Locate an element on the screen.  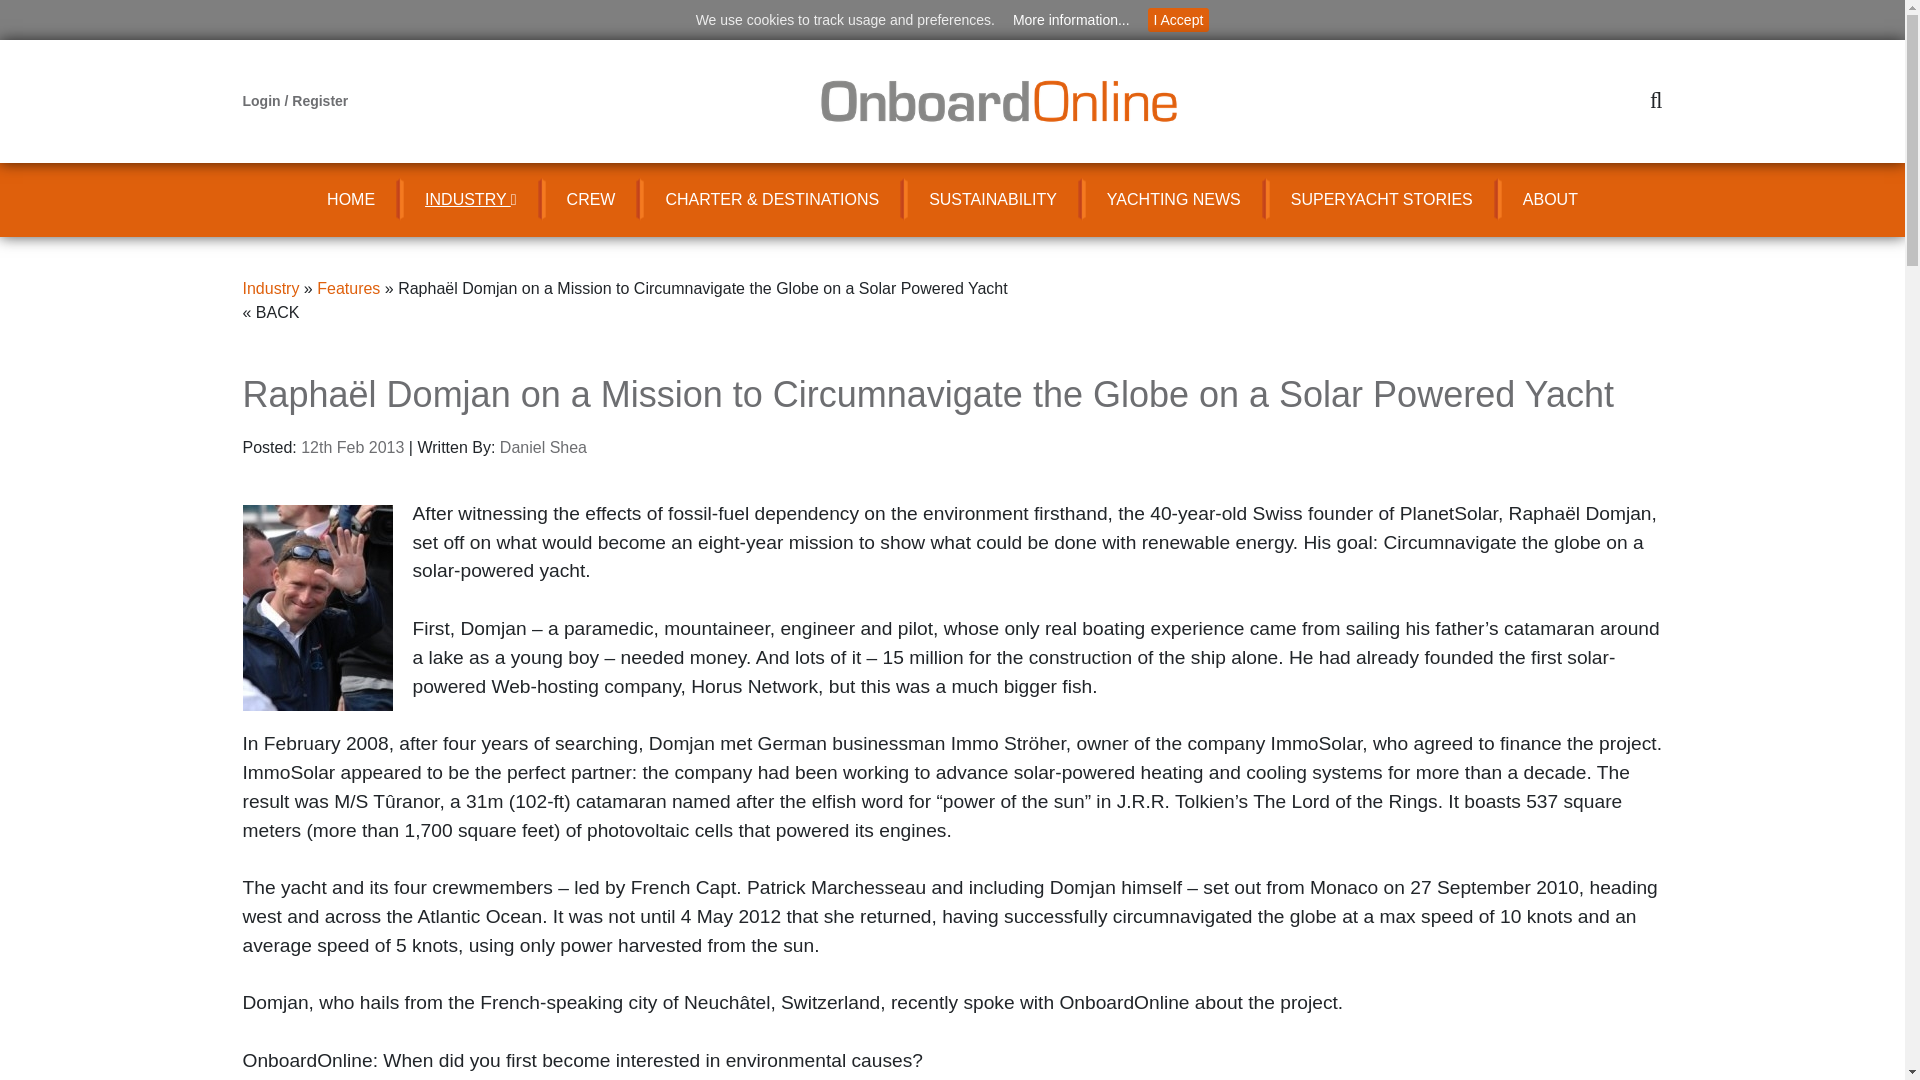
Crew is located at coordinates (591, 200).